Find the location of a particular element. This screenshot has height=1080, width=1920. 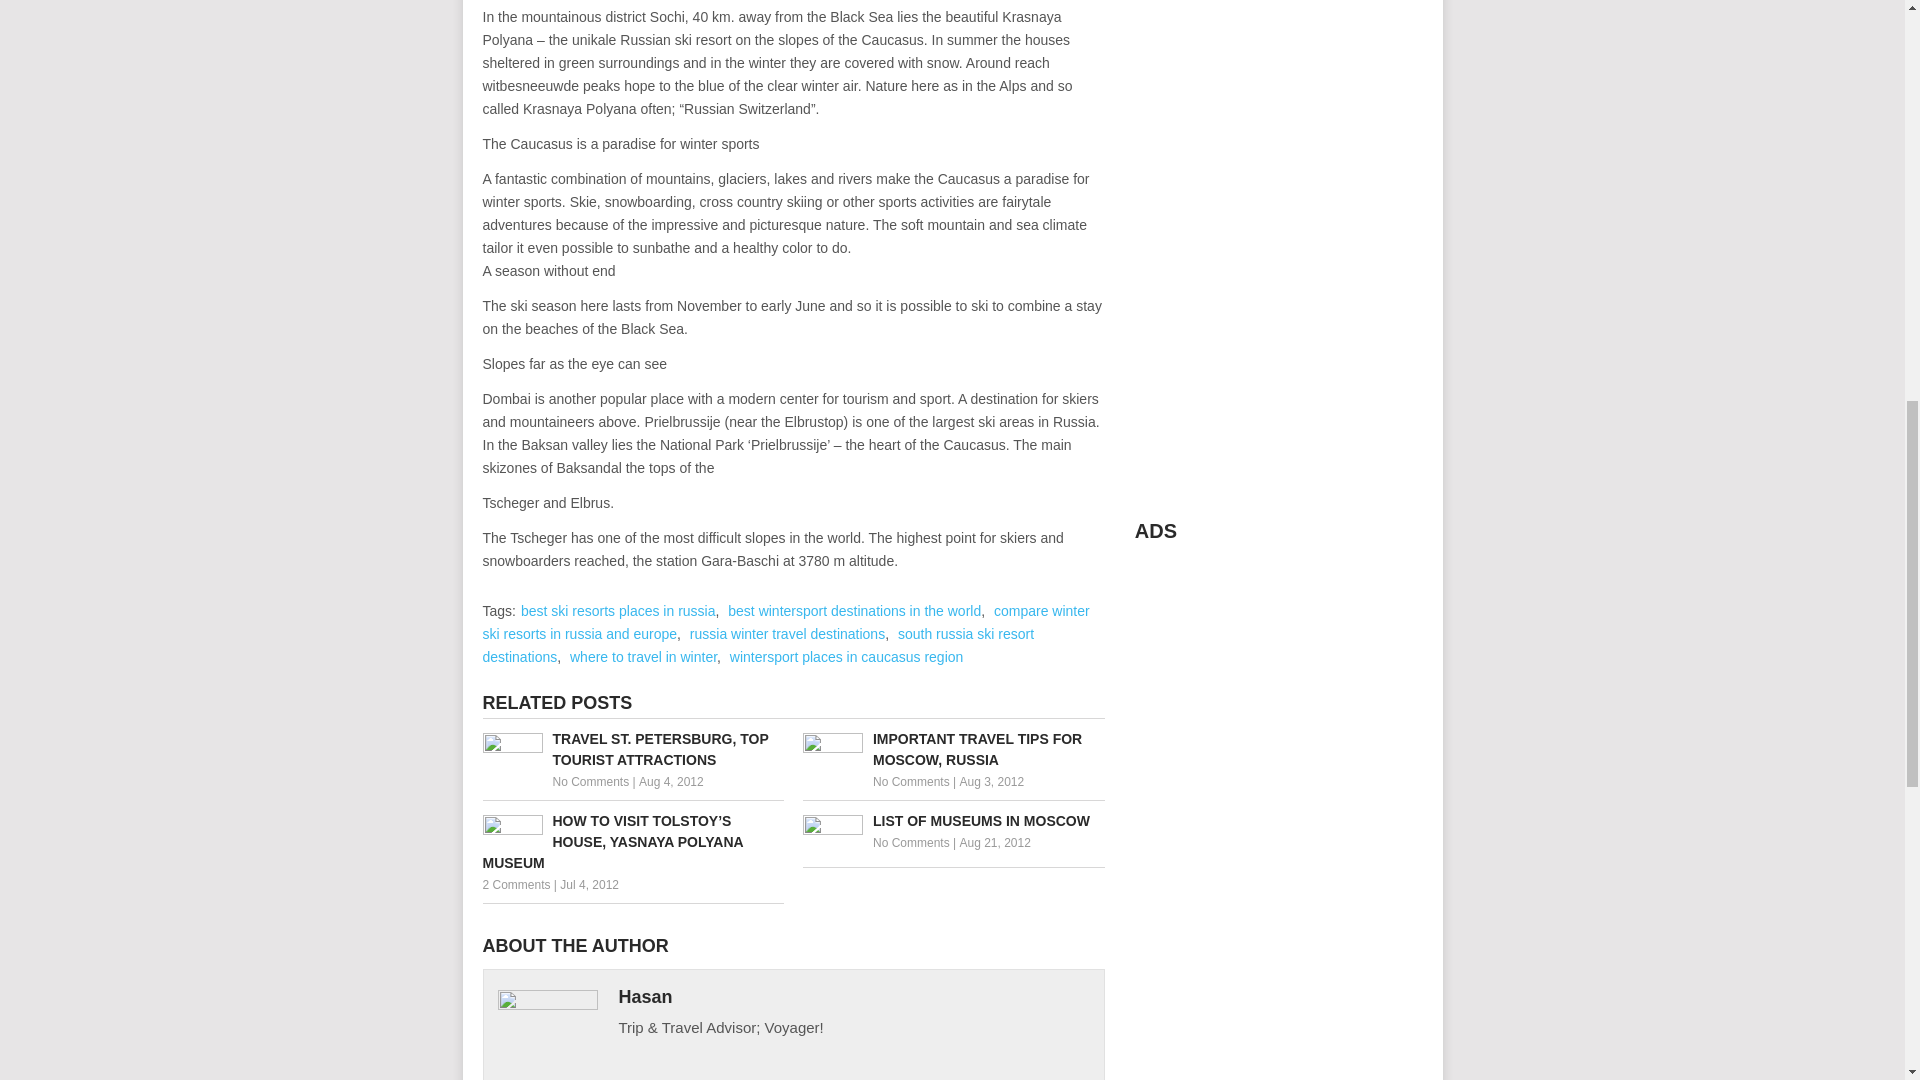

2 Comments is located at coordinates (515, 885).